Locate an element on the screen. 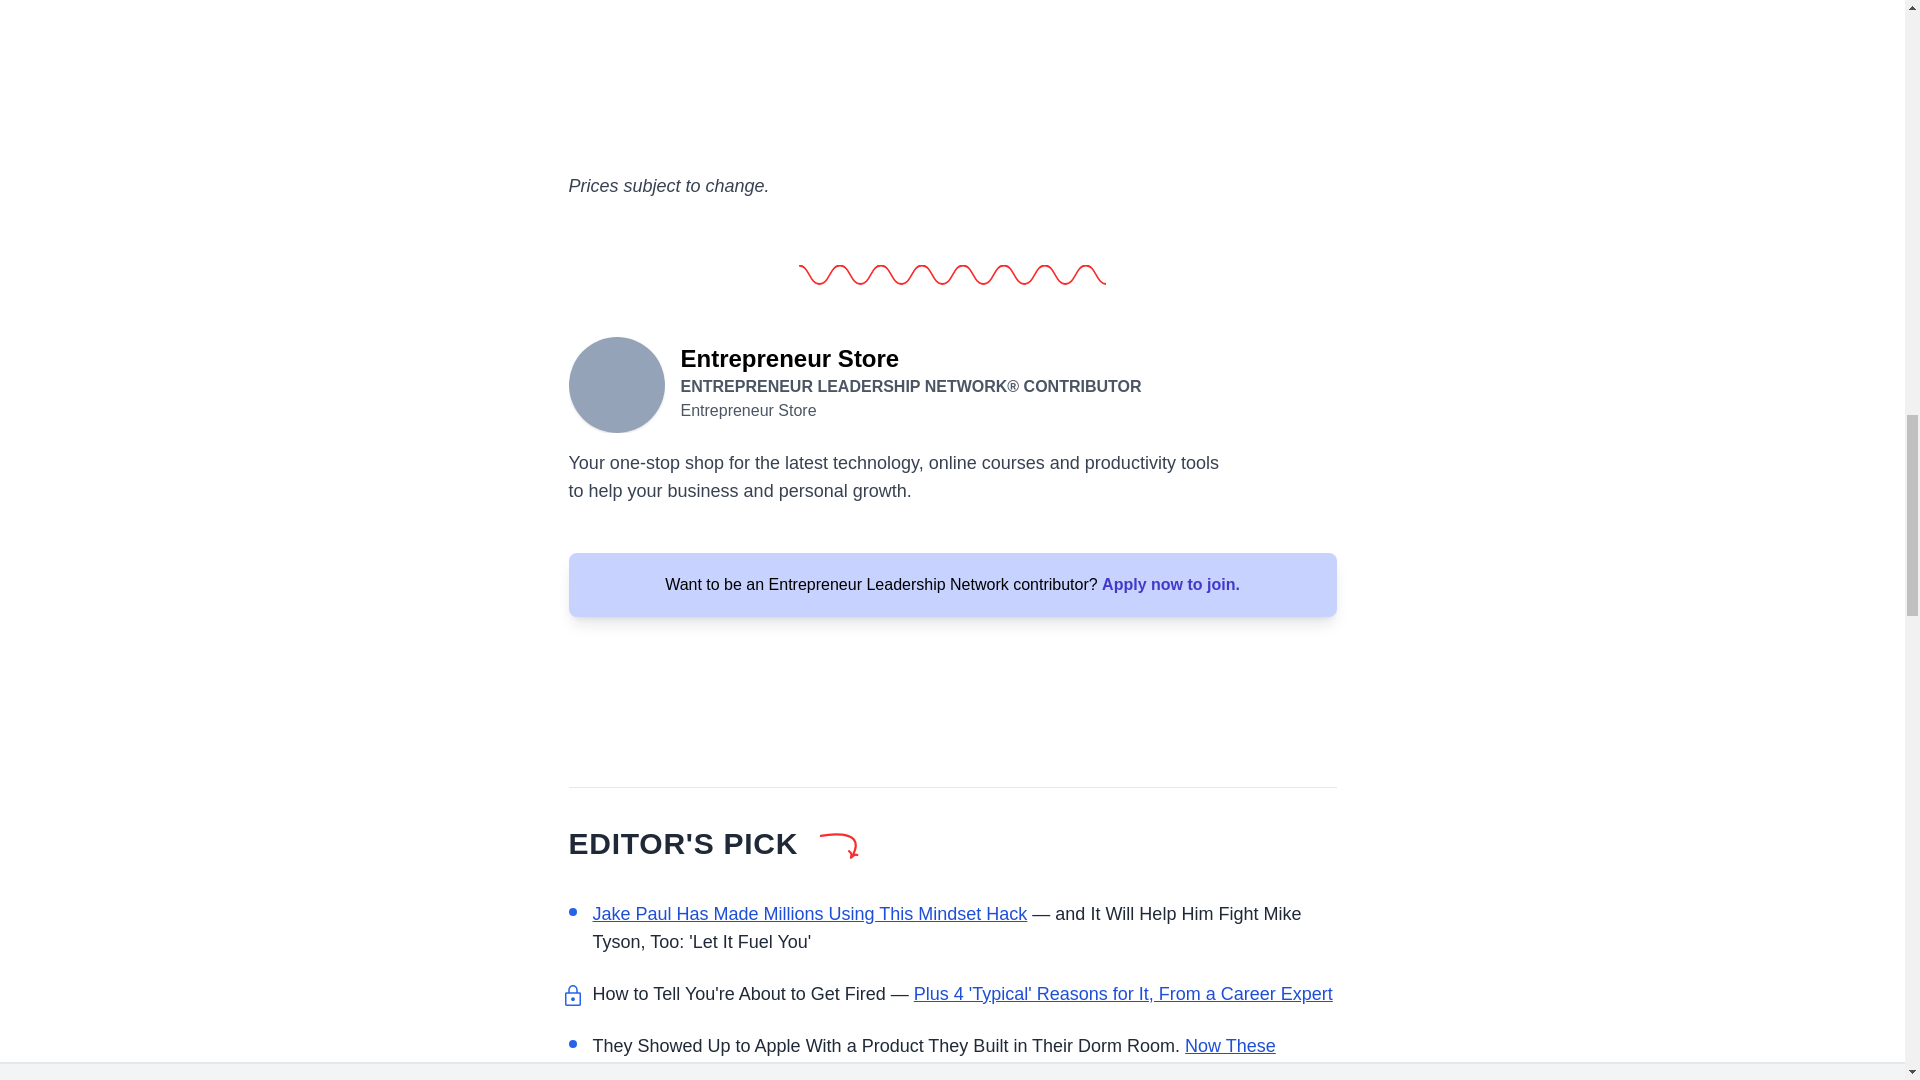 This screenshot has height=1080, width=1920. Entrepreneur Store is located at coordinates (616, 382).